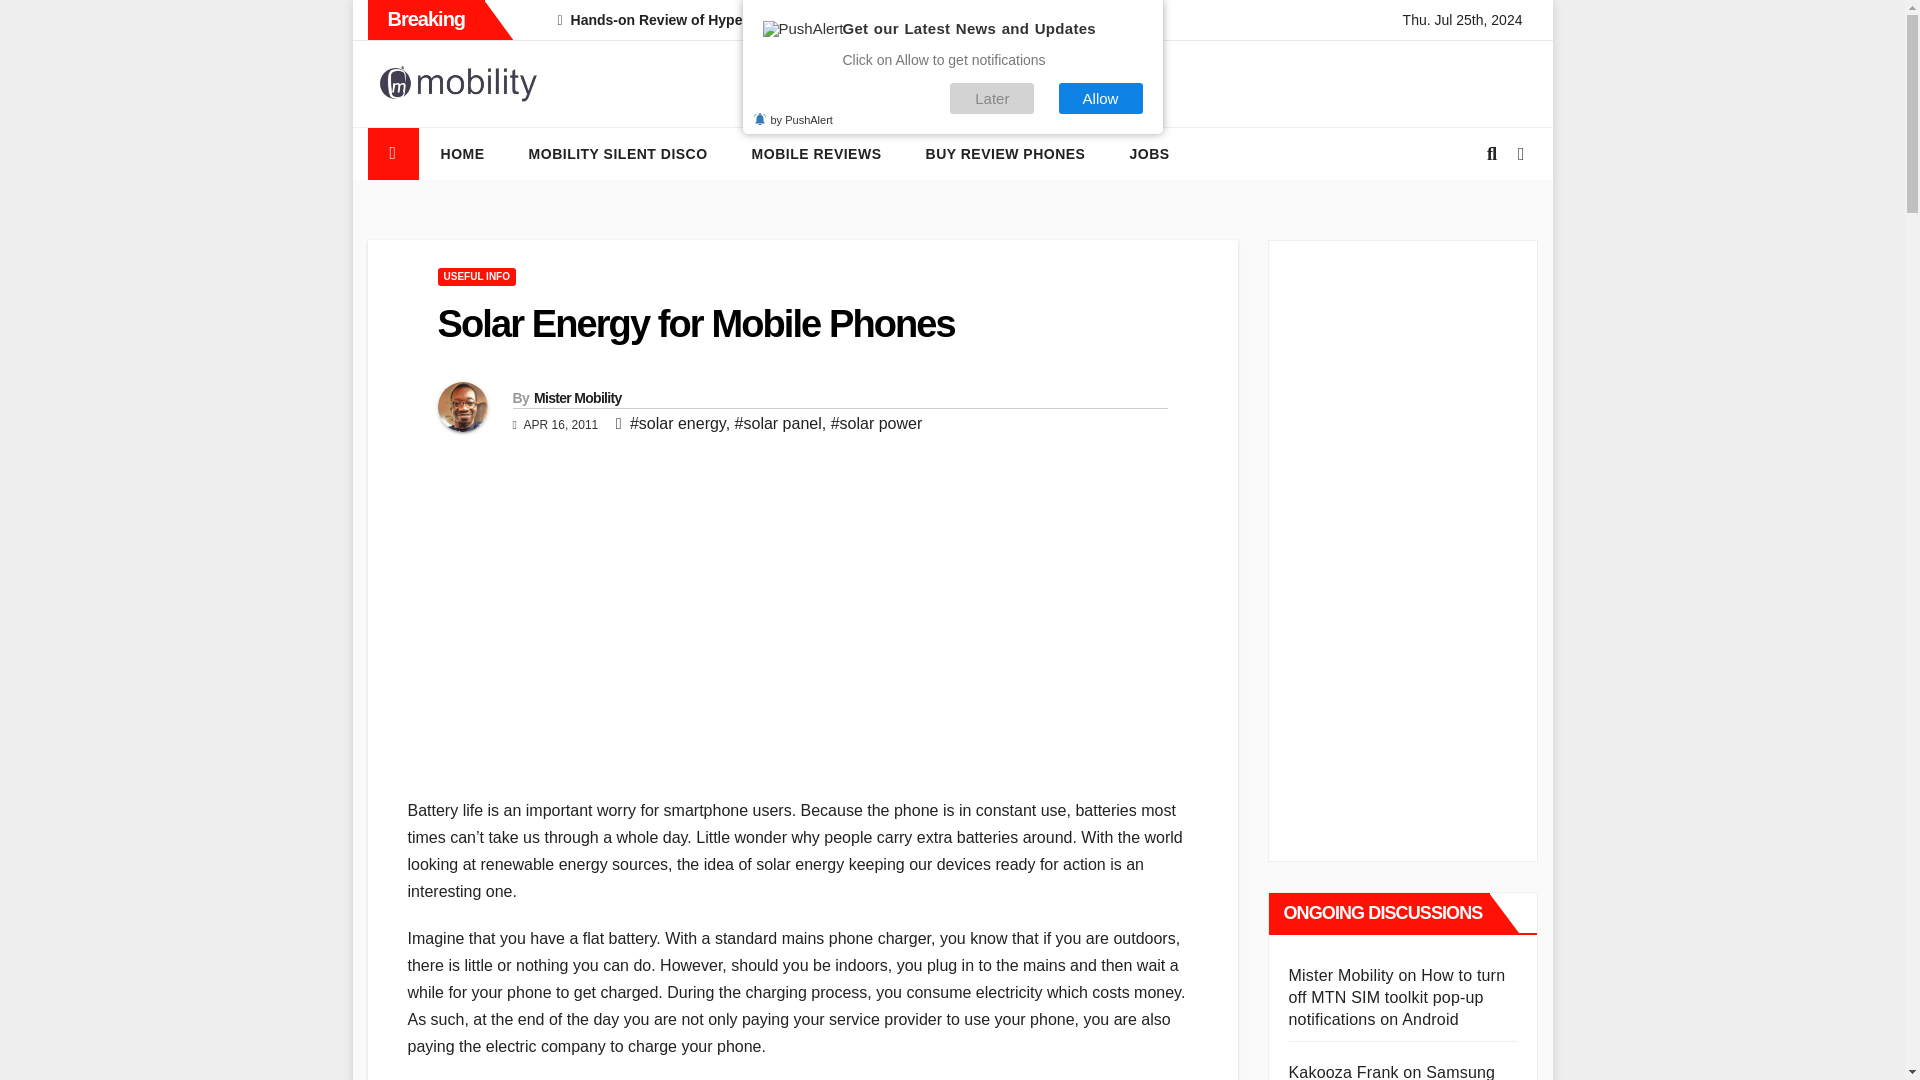  Describe the element at coordinates (1152, 20) in the screenshot. I see `The foldable iPhone might remain a ghost until 2027` at that location.